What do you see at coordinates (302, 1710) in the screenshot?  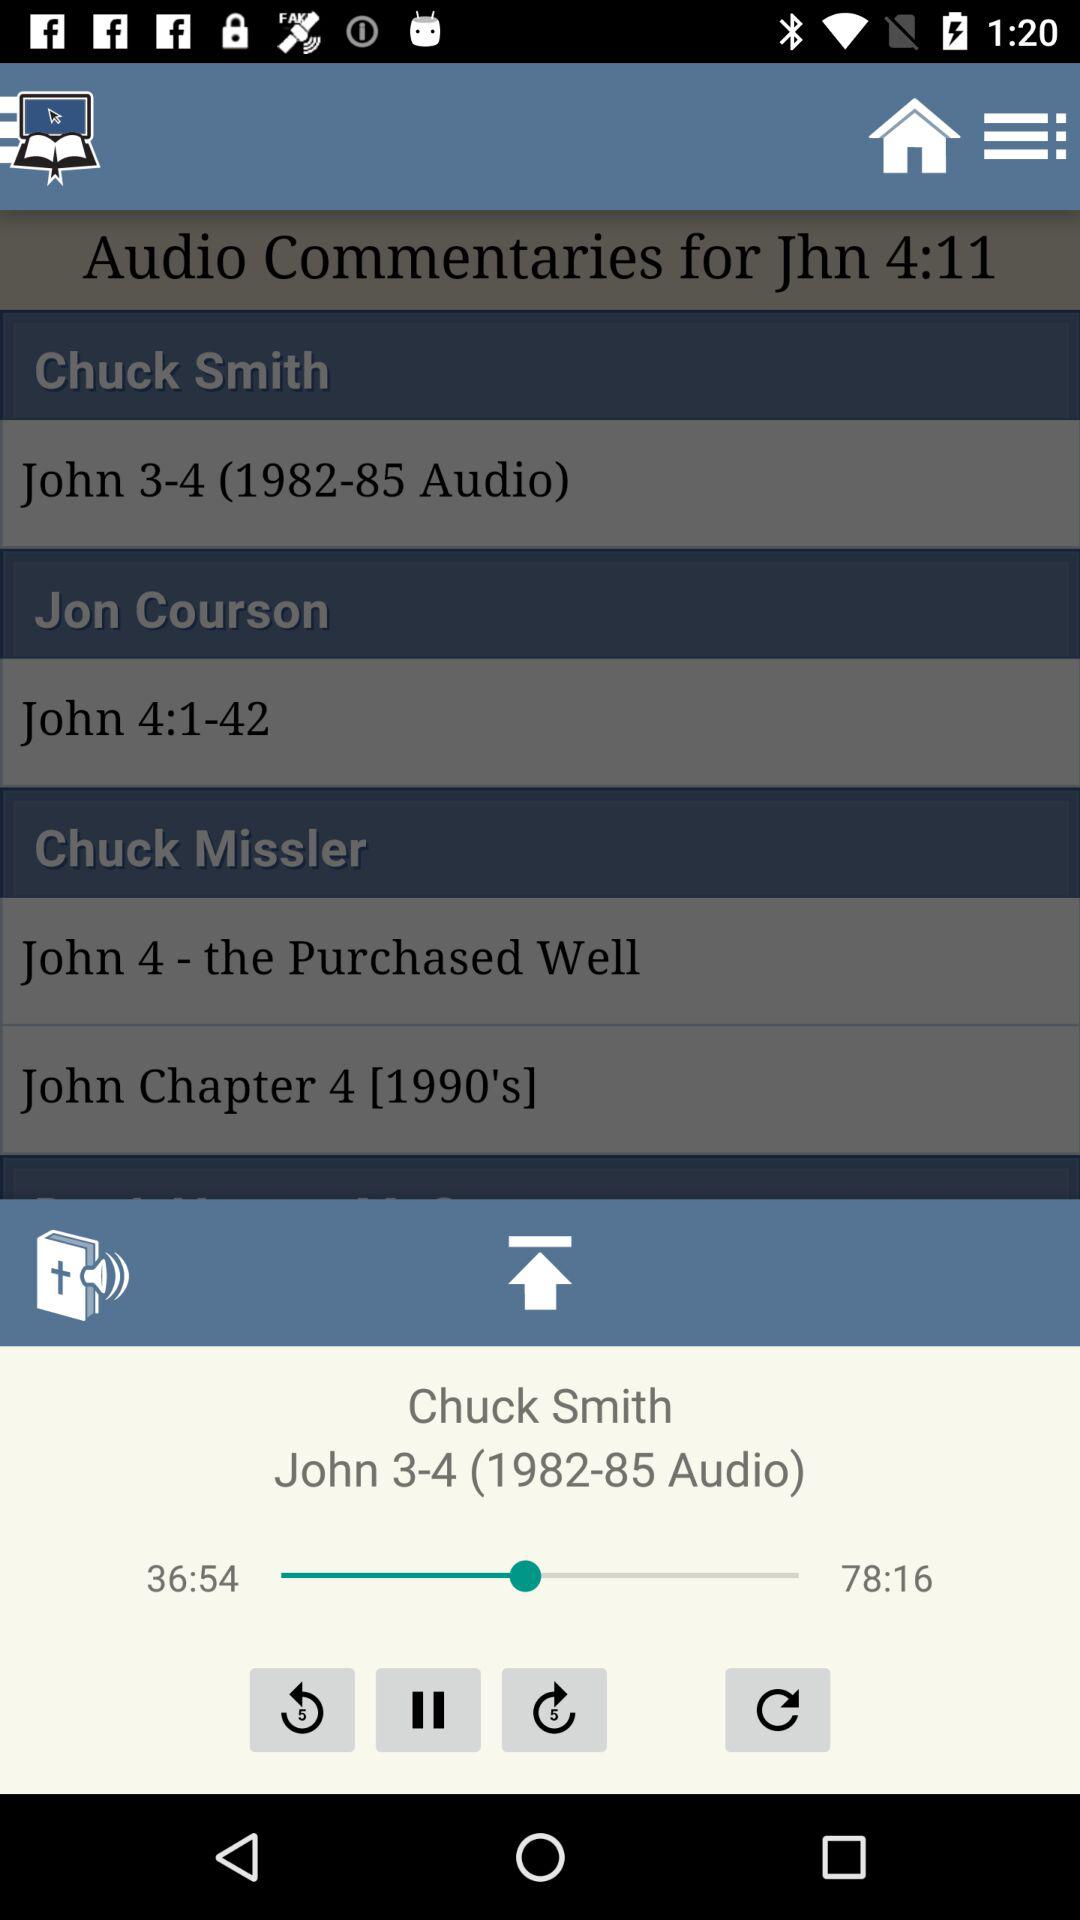 I see `back` at bounding box center [302, 1710].